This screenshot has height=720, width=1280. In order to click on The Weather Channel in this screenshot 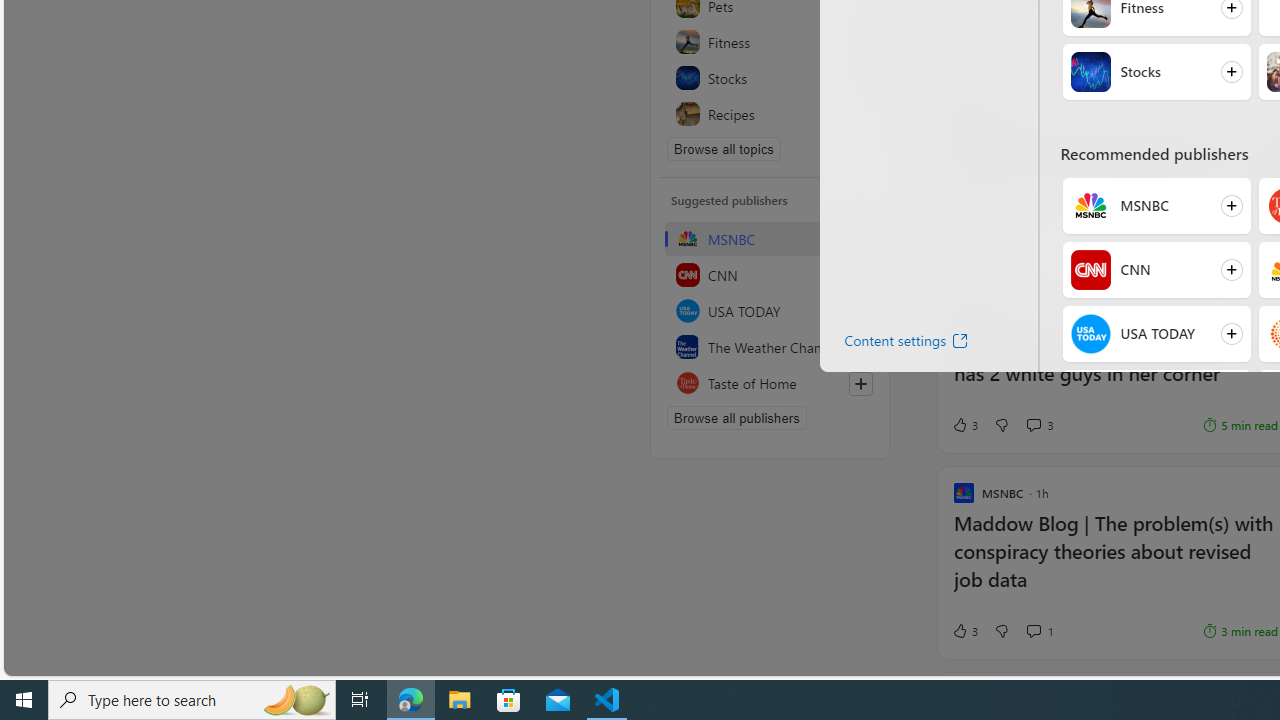, I will do `click(770, 346)`.